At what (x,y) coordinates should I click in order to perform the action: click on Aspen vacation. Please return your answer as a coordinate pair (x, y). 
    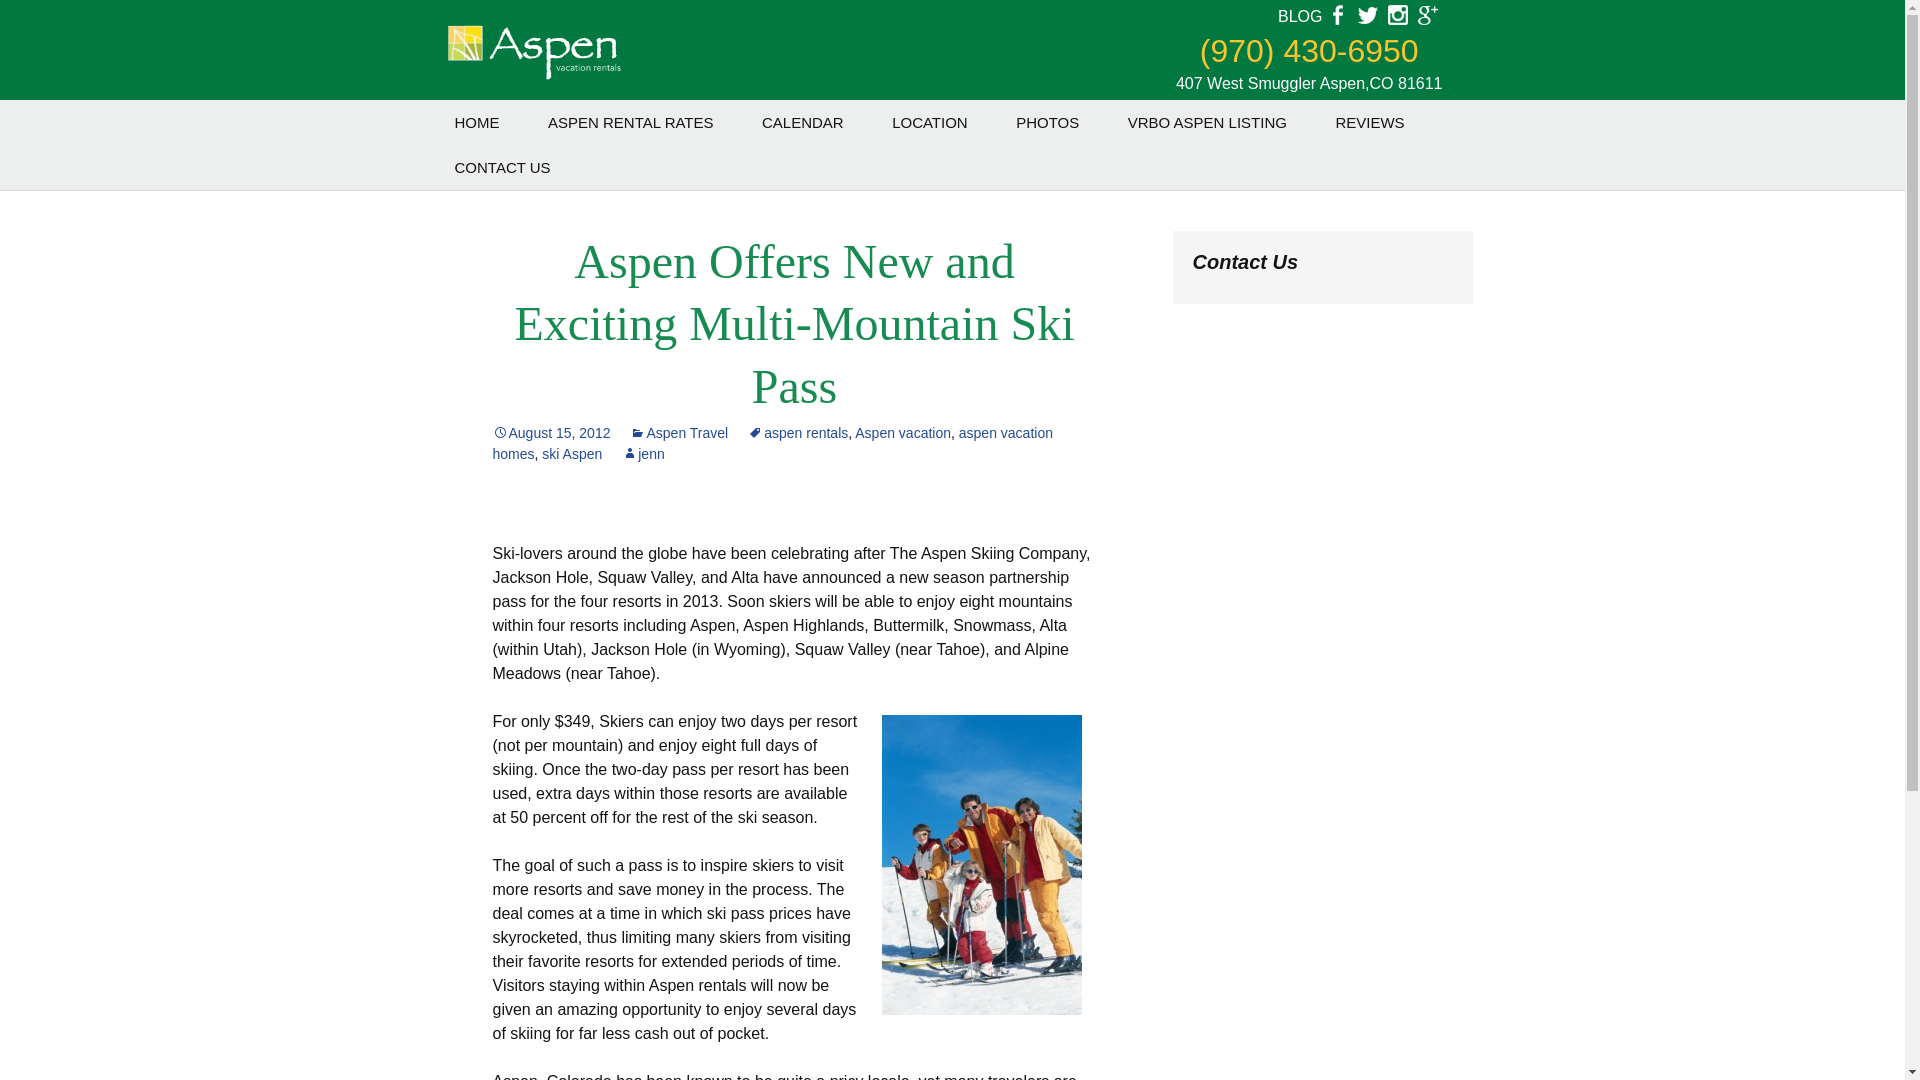
    Looking at the image, I should click on (902, 432).